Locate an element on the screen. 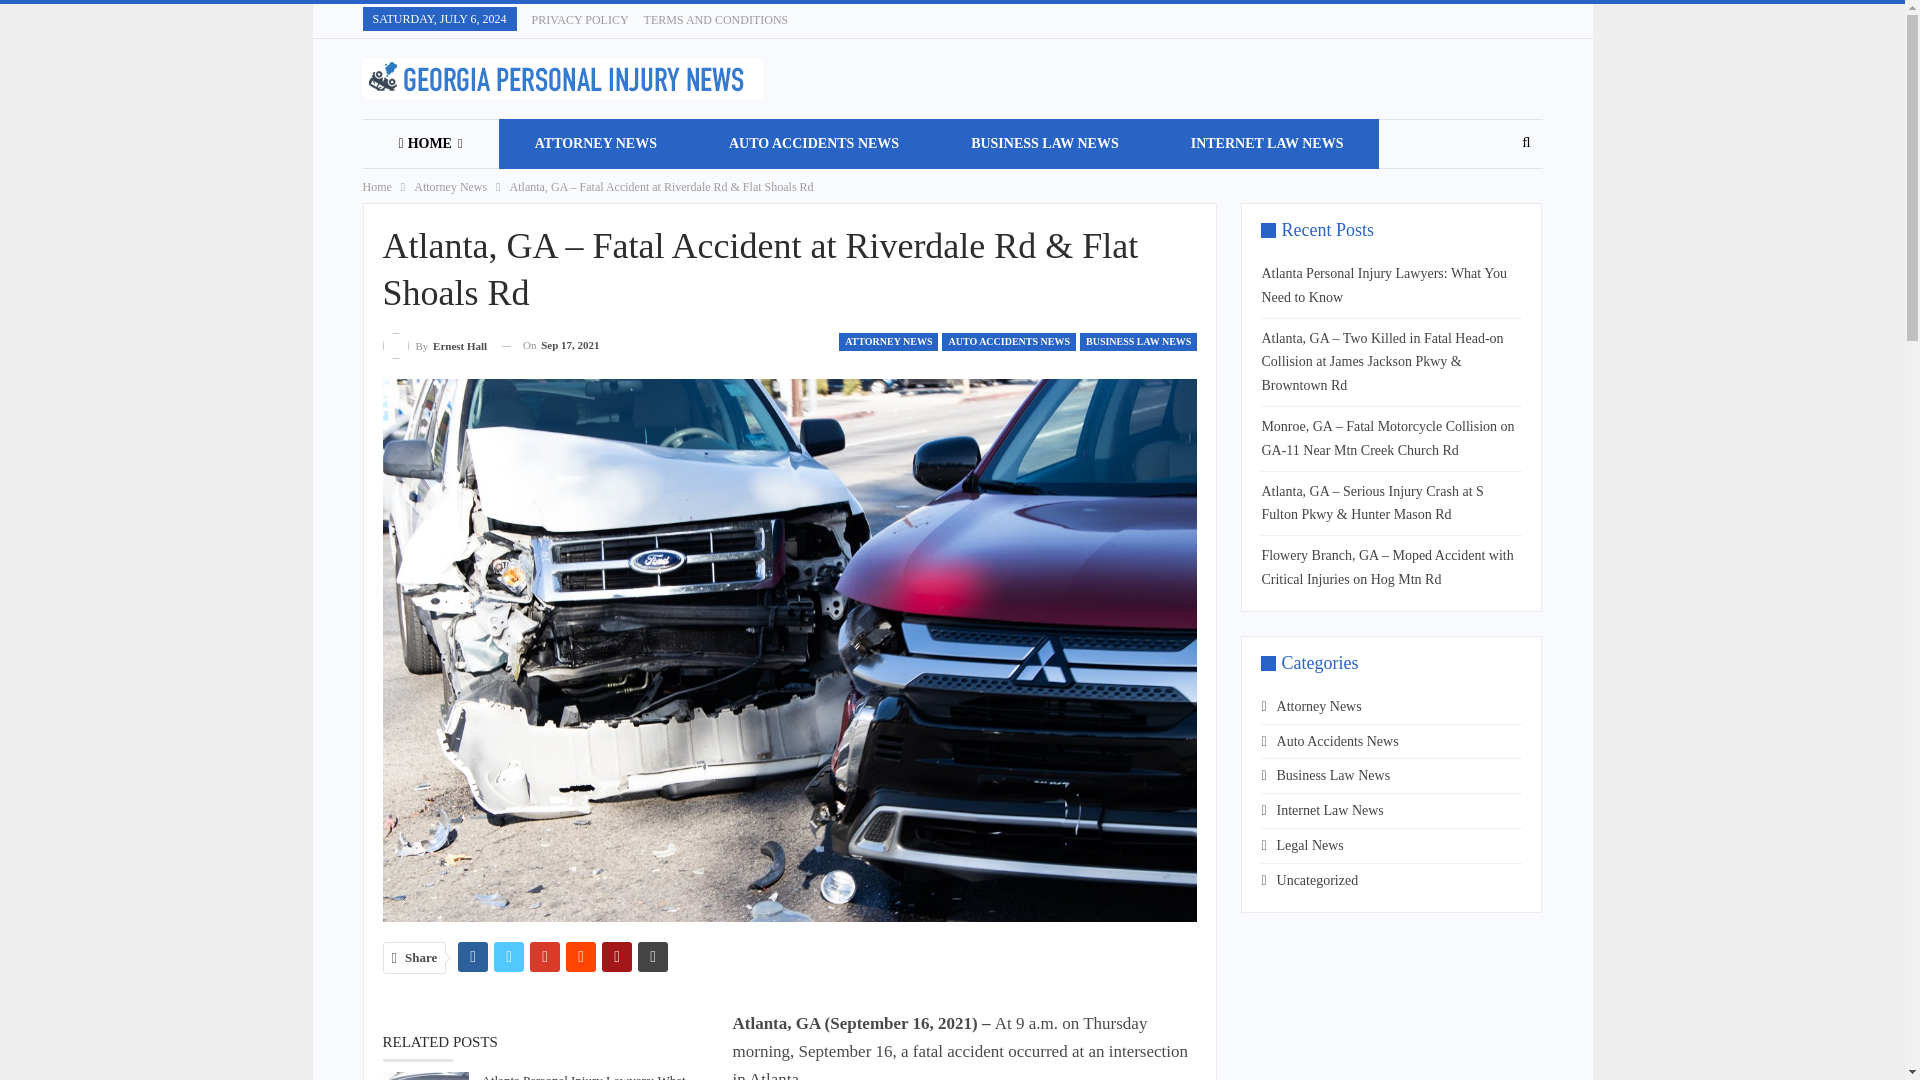 The height and width of the screenshot is (1080, 1920). MORE is located at coordinates (424, 194).